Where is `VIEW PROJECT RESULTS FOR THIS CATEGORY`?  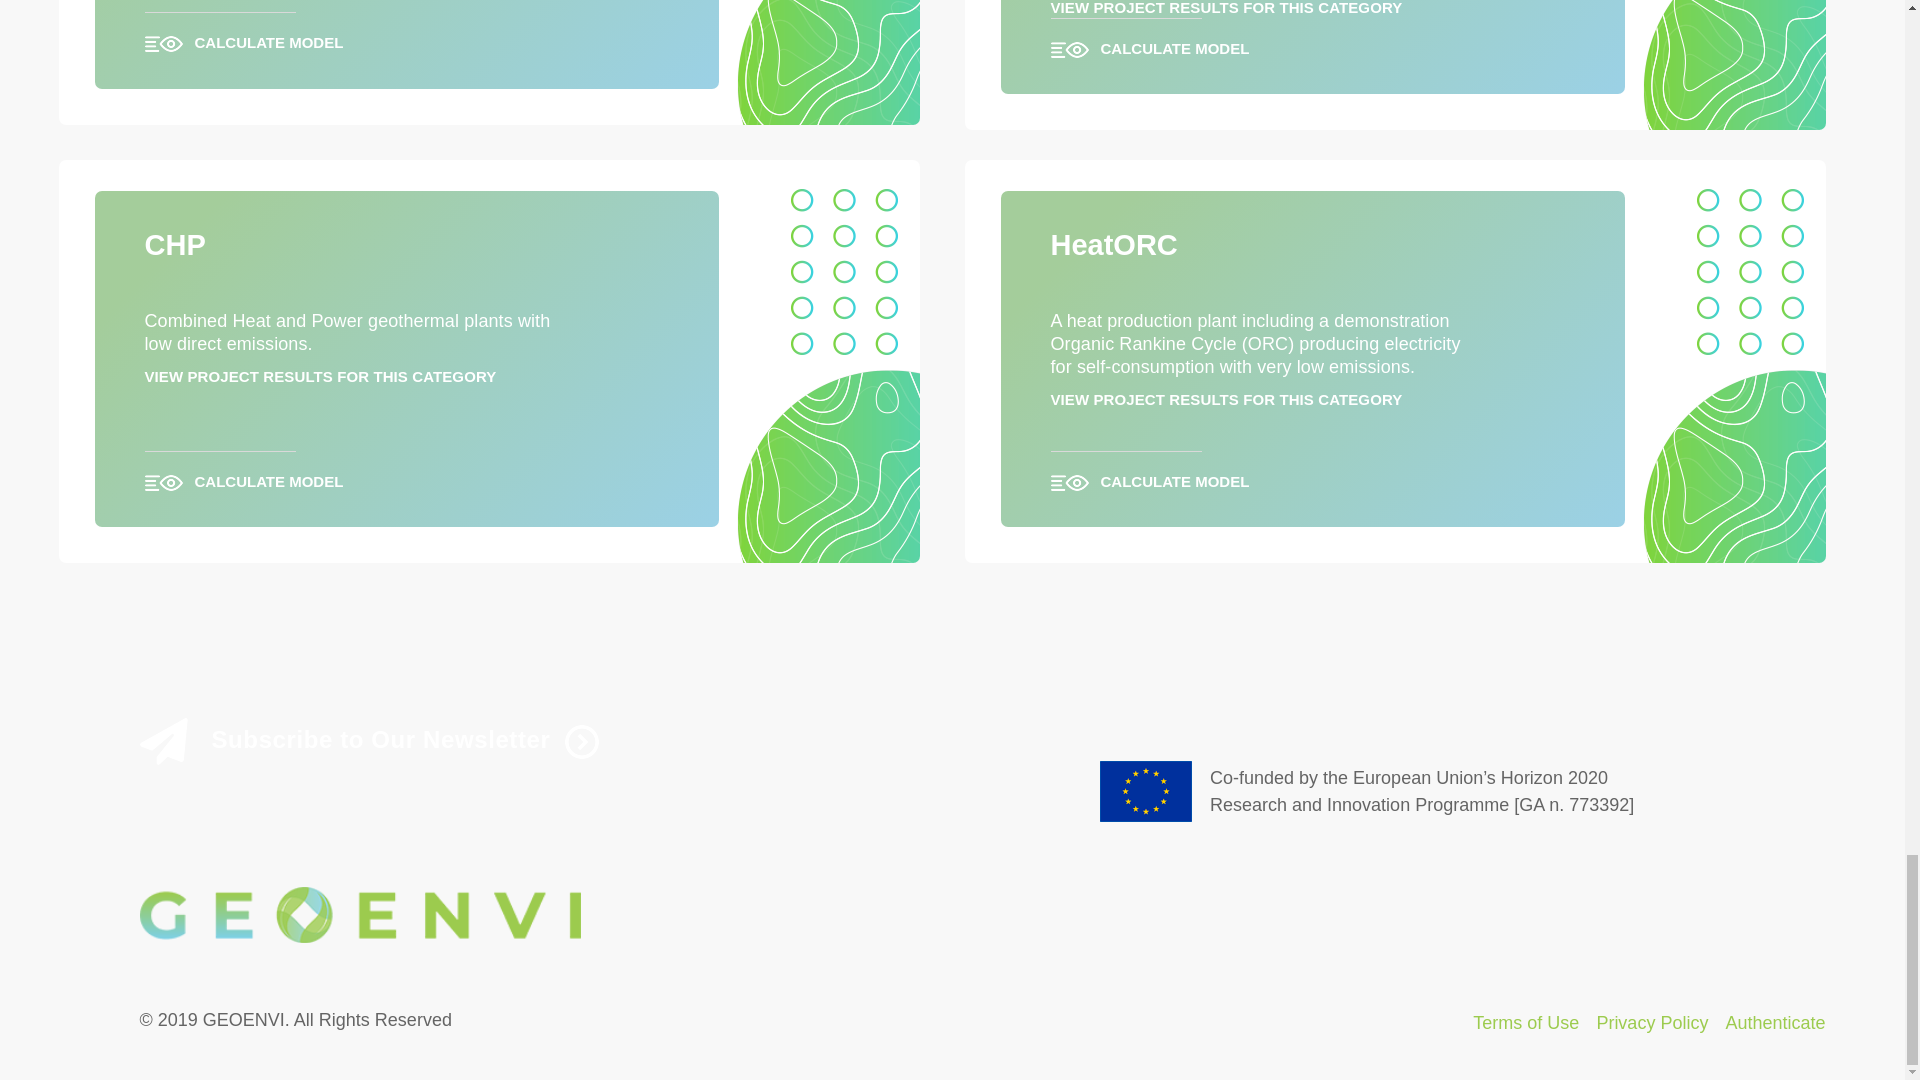 VIEW PROJECT RESULTS FOR THIS CATEGORY is located at coordinates (1226, 8).